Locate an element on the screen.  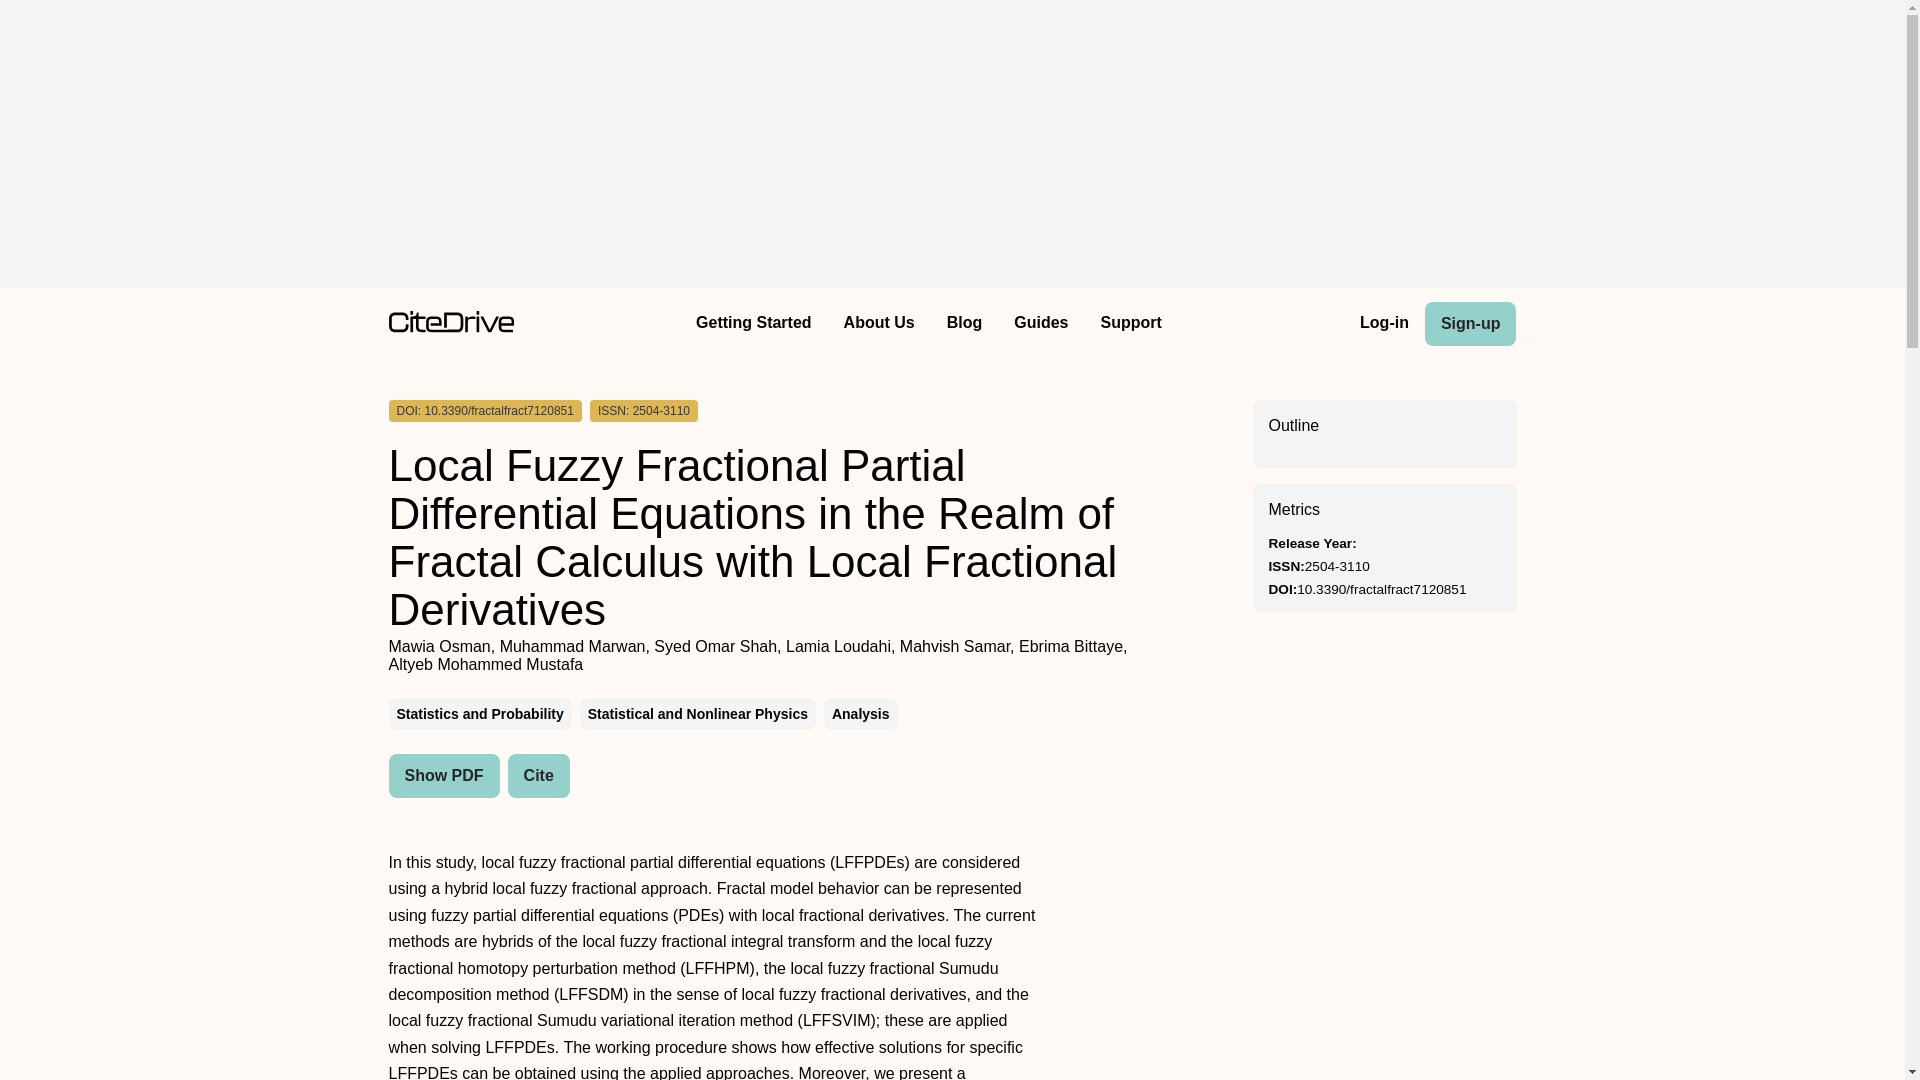
About Us is located at coordinates (879, 324).